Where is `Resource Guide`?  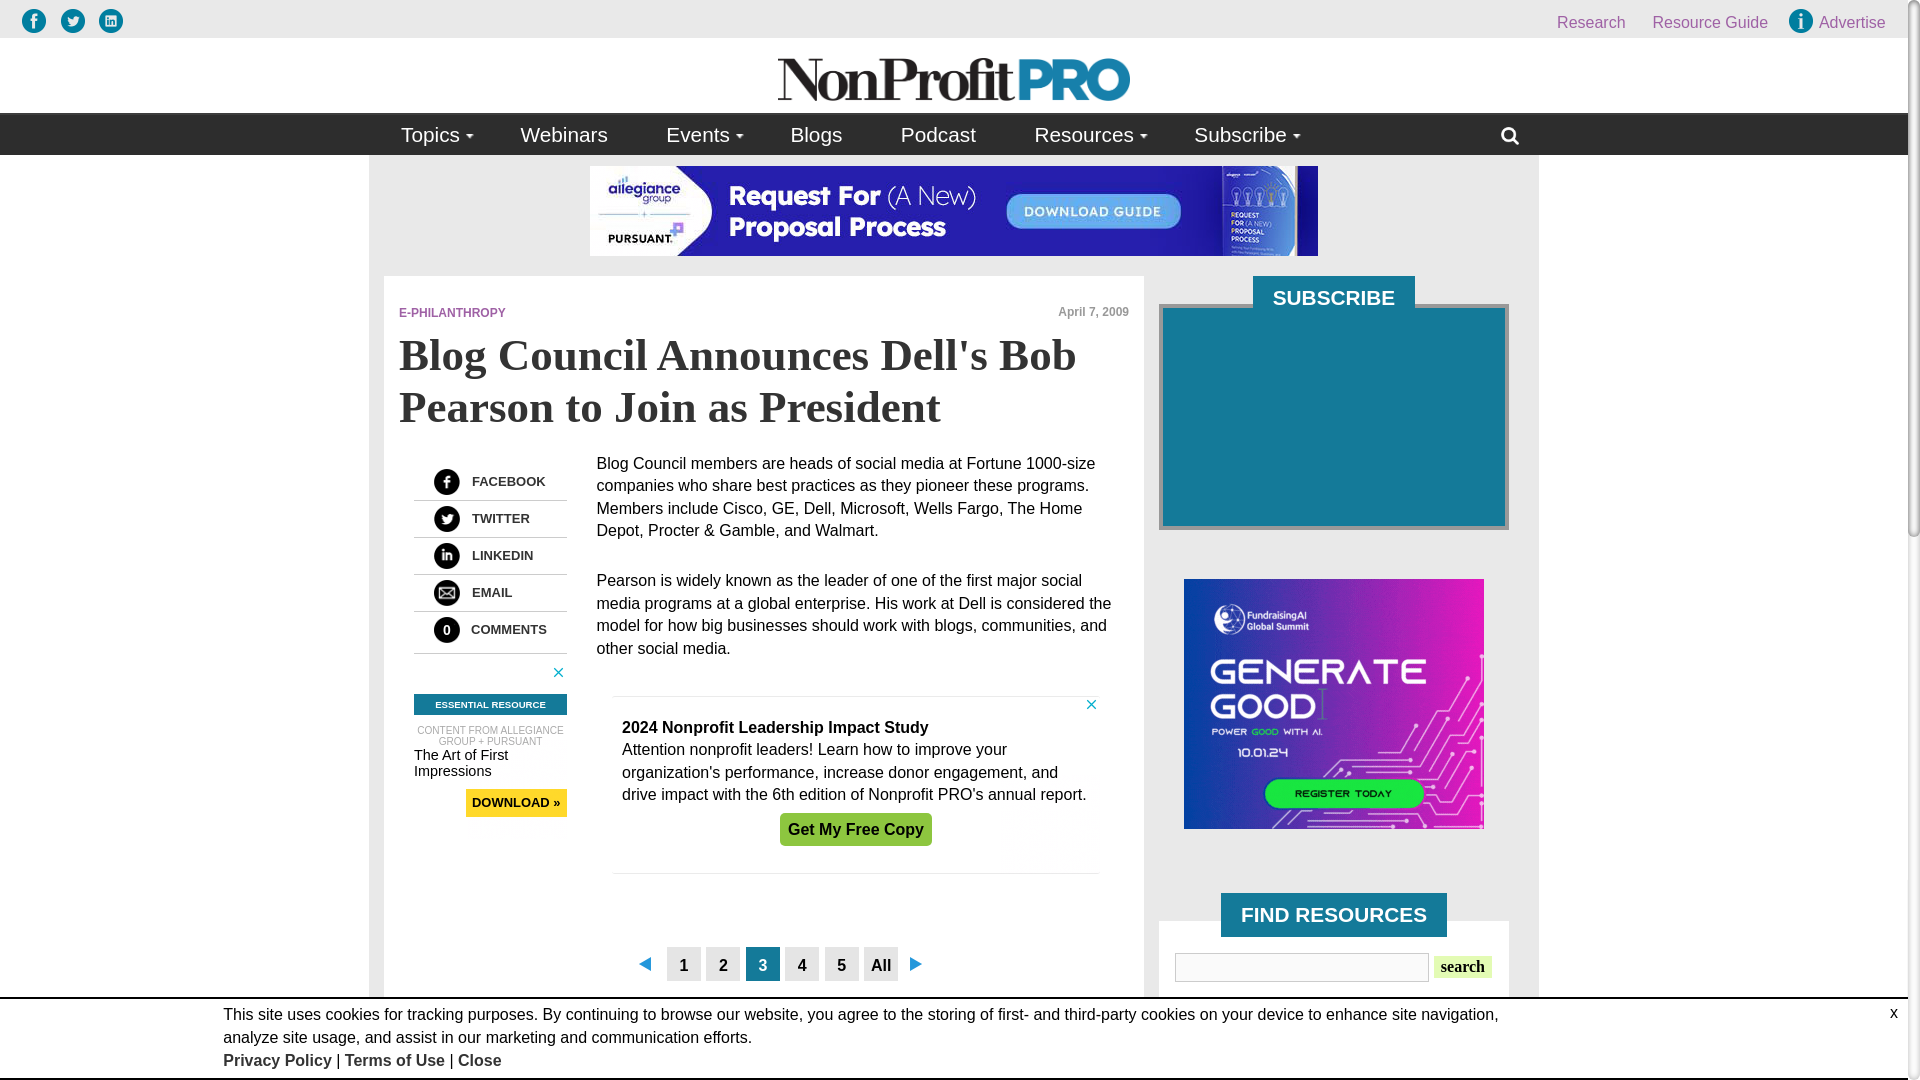 Resource Guide is located at coordinates (1710, 22).